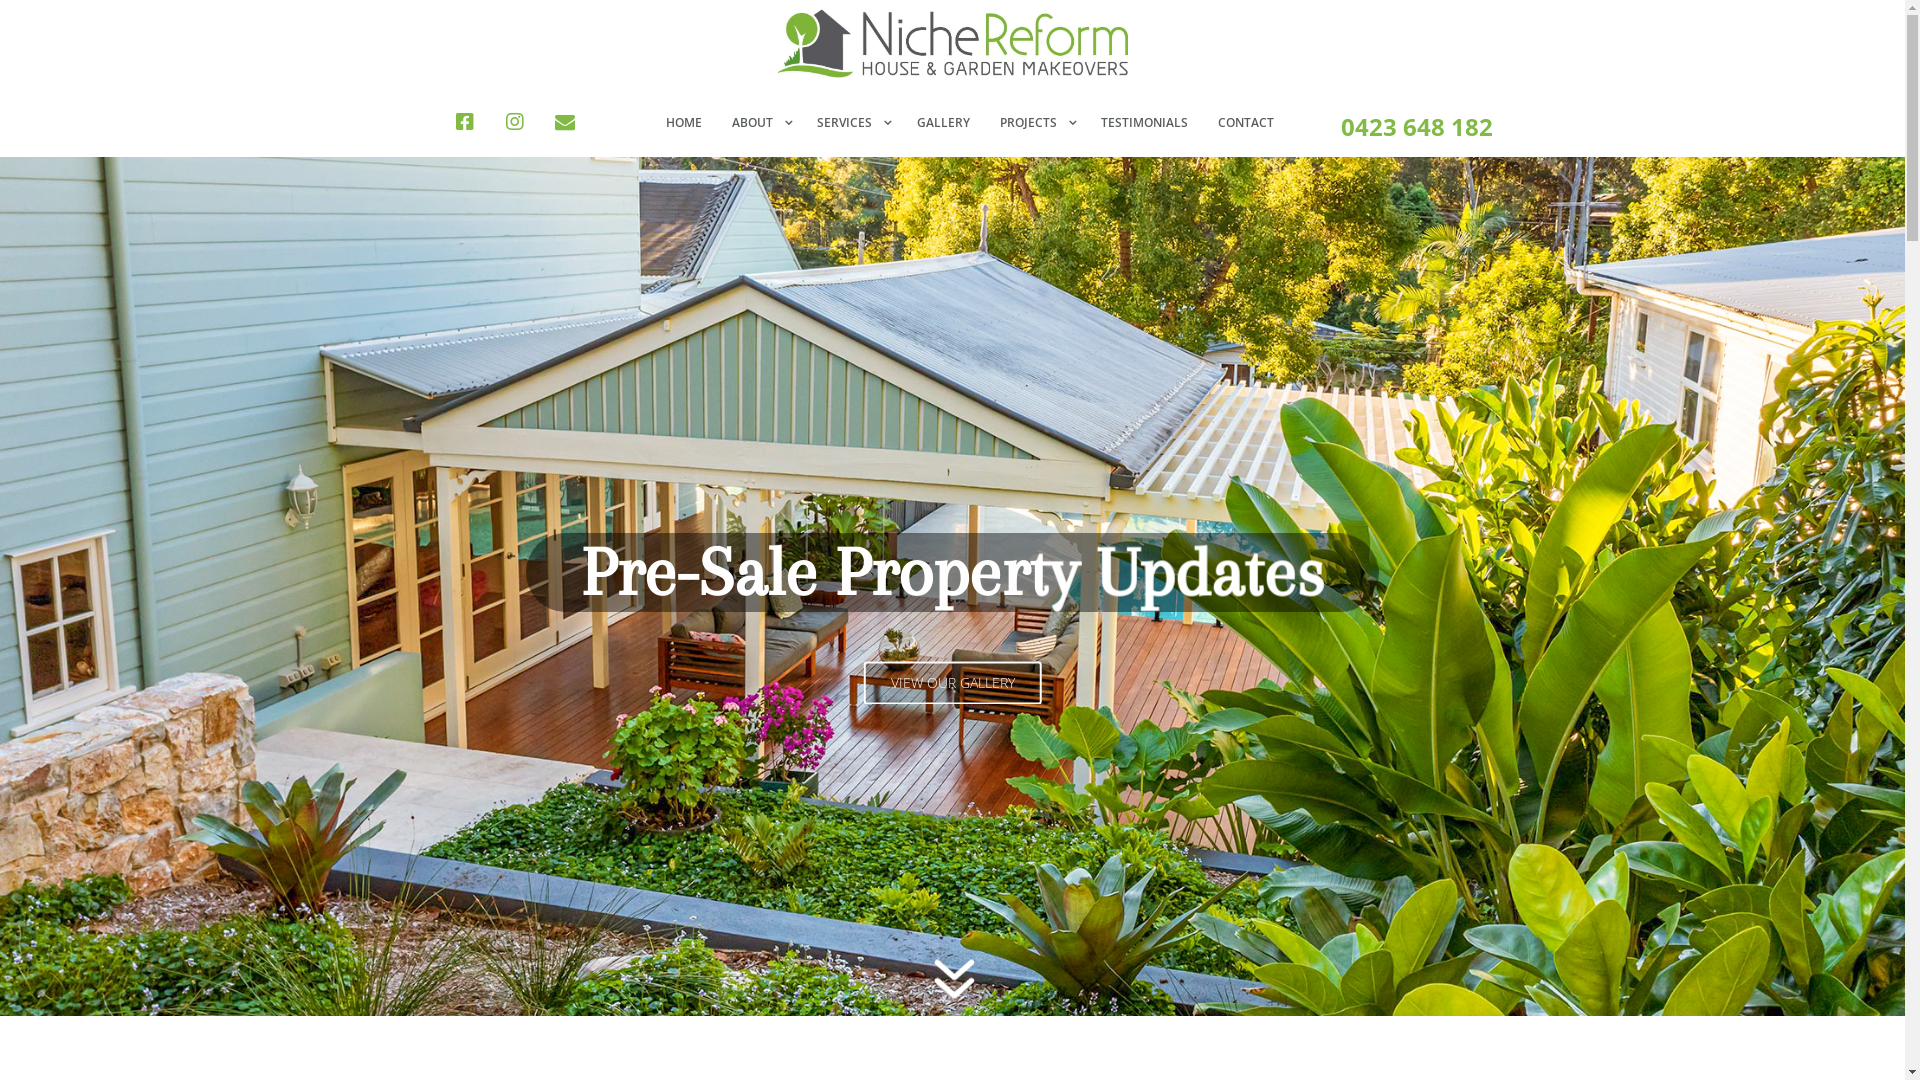  I want to click on TESTIMONIALS, so click(1144, 123).